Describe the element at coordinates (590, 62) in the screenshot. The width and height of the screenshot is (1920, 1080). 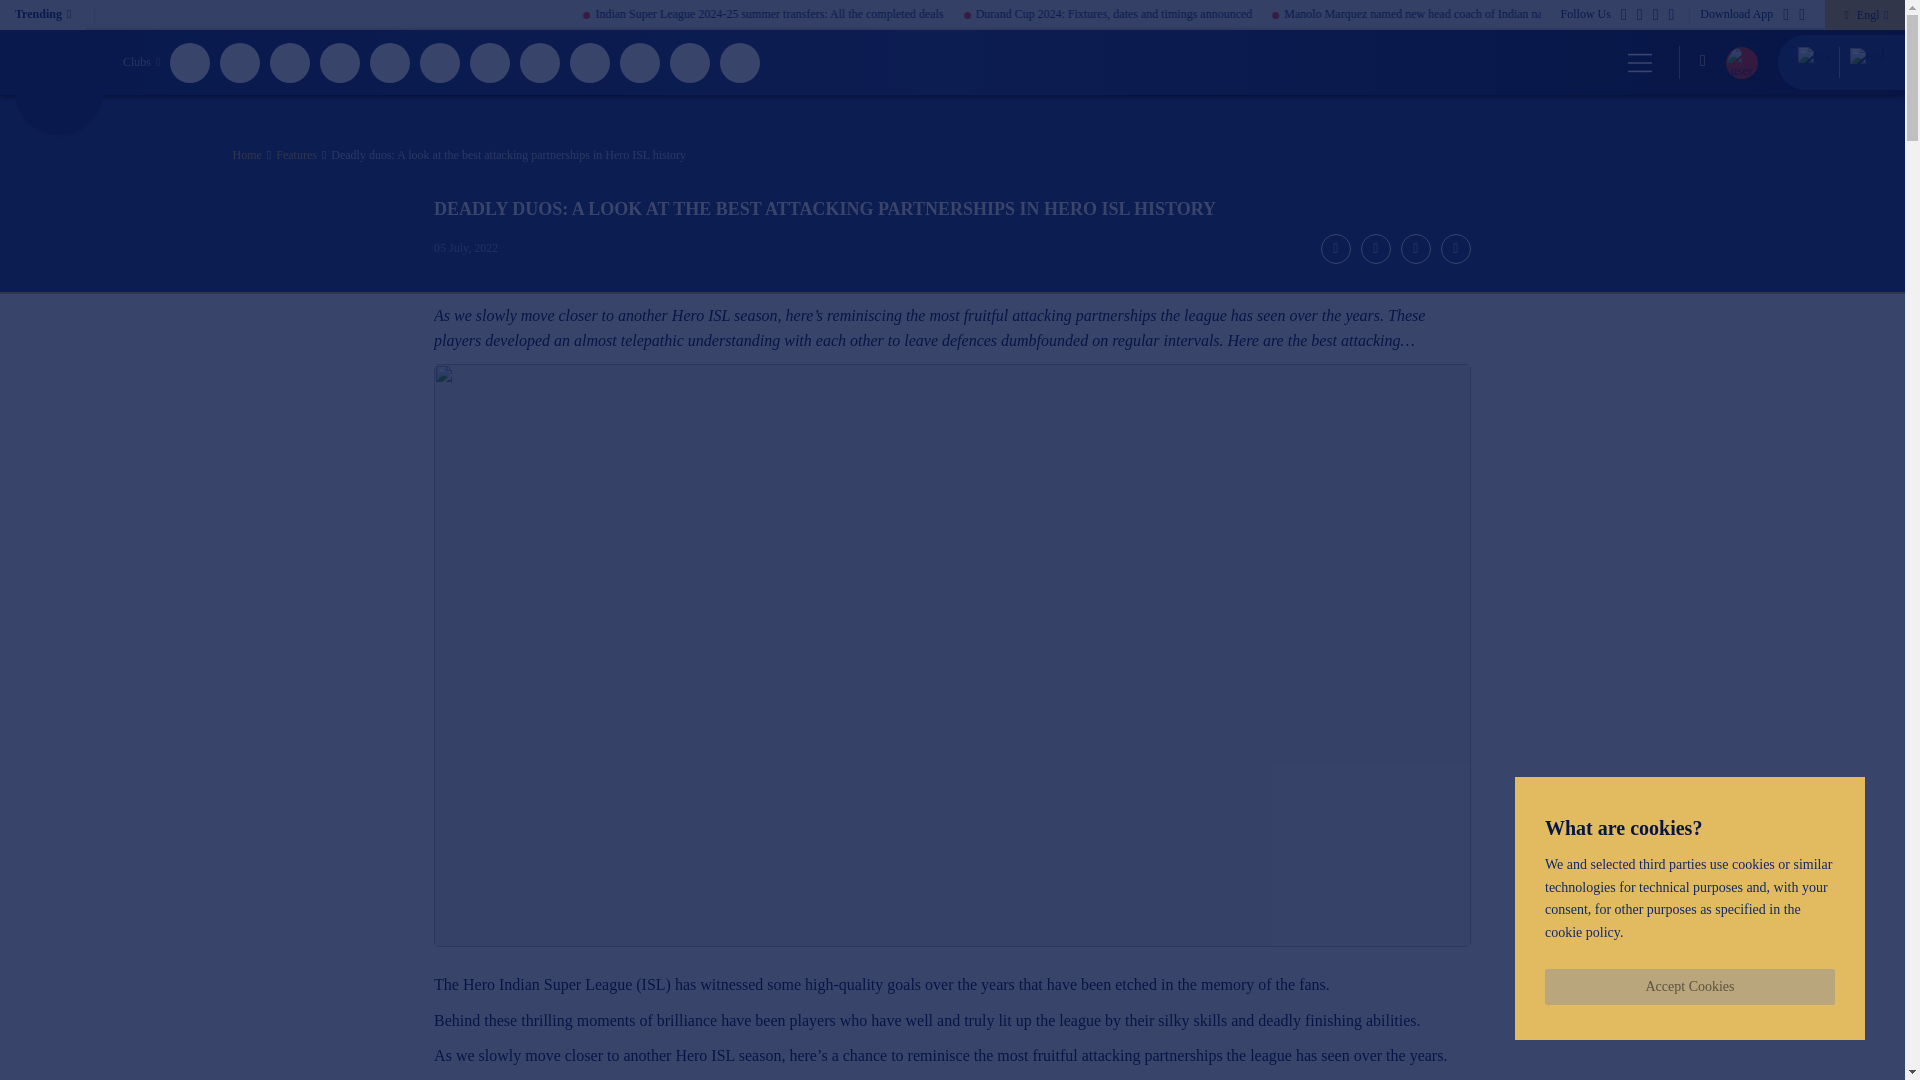
I see `Mumbai City FC` at that location.